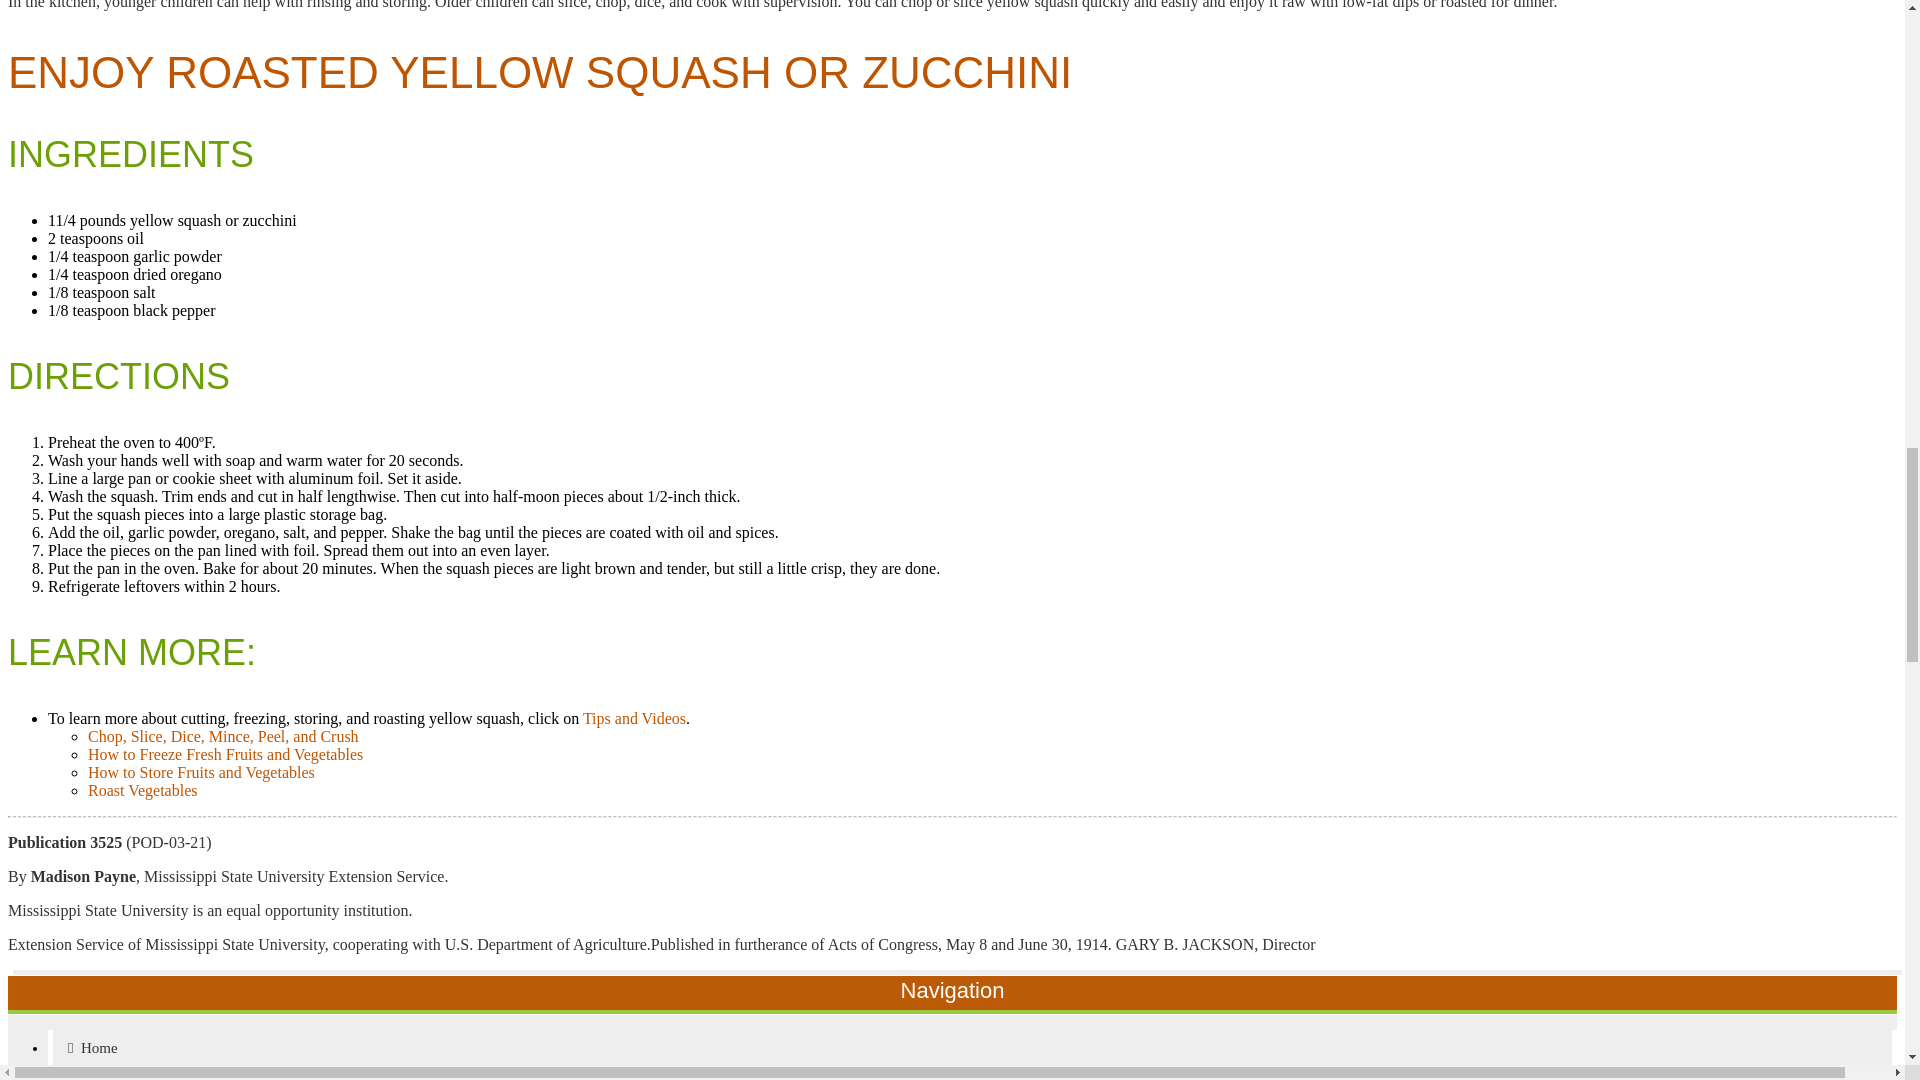 The width and height of the screenshot is (1920, 1080). Describe the element at coordinates (634, 718) in the screenshot. I see `Tips and Videos` at that location.